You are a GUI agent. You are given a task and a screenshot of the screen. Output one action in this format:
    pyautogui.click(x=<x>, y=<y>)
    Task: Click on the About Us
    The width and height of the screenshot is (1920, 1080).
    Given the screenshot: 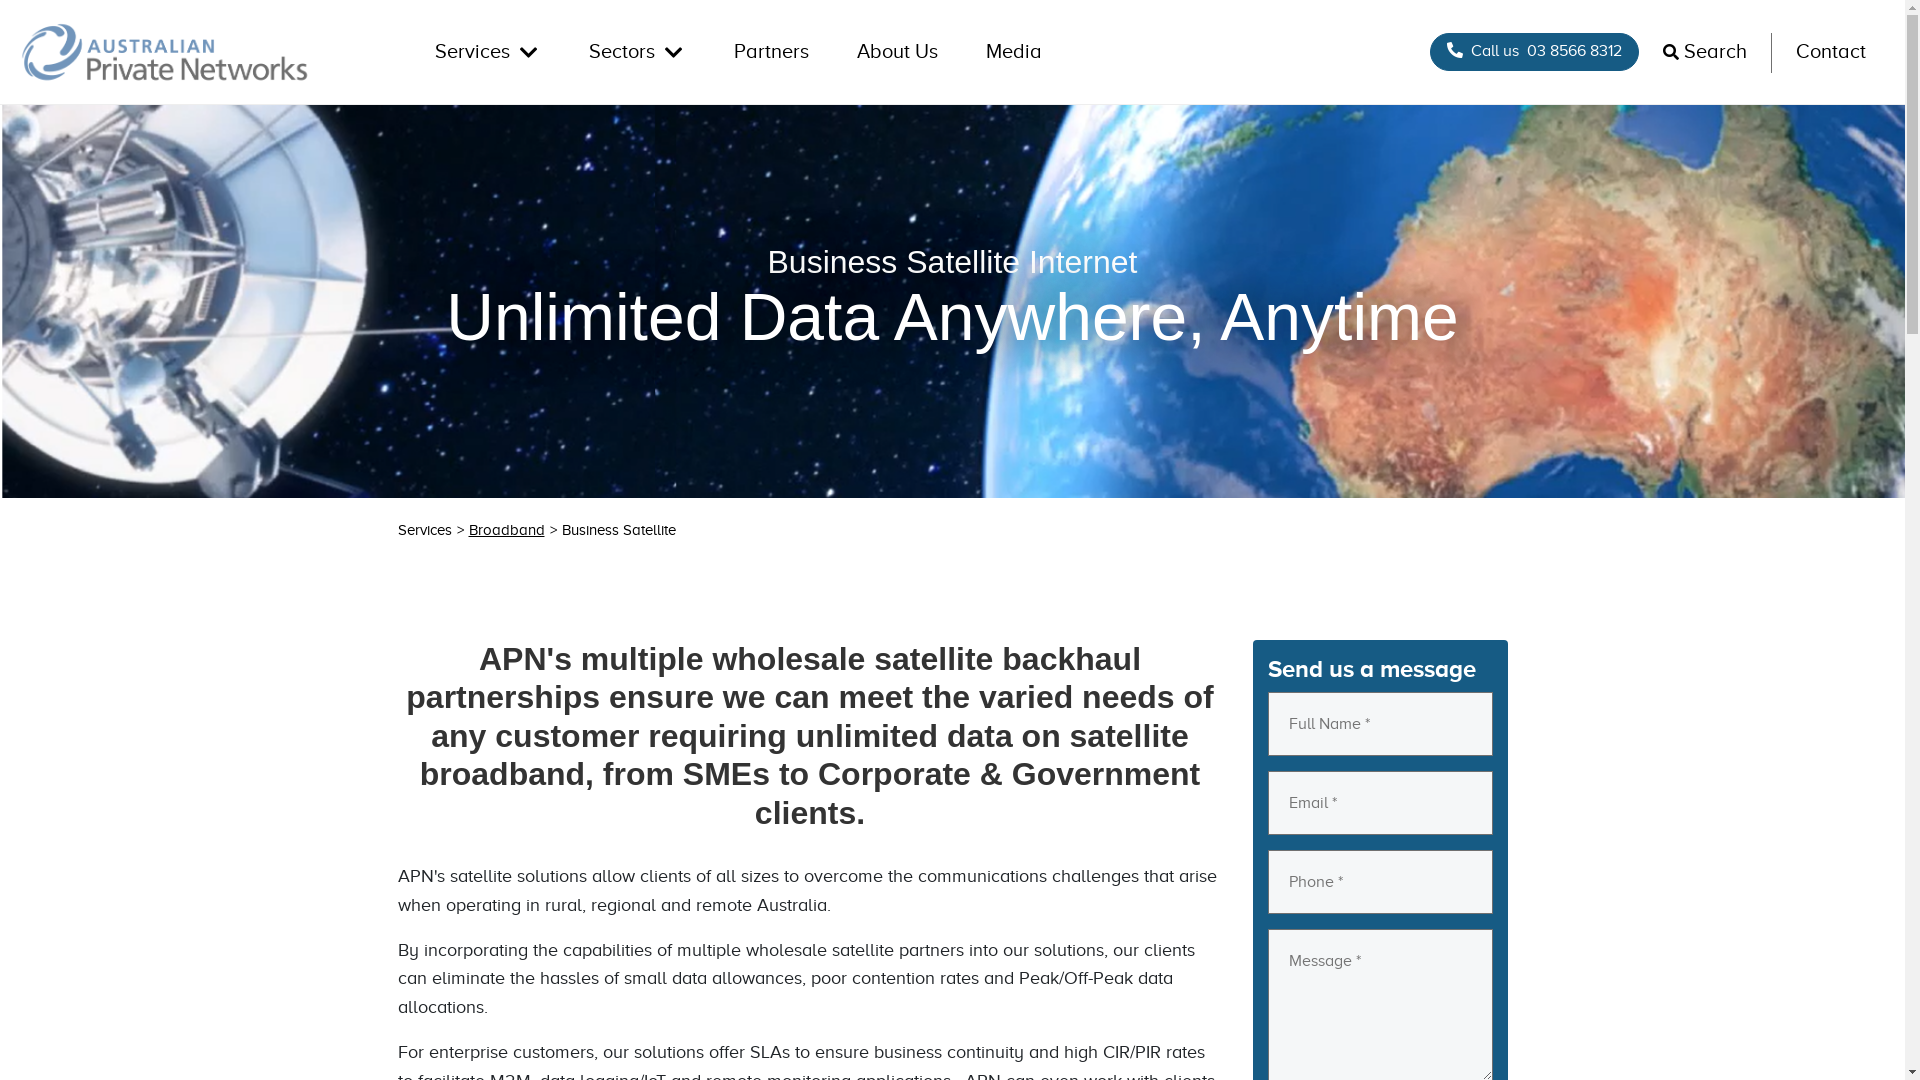 What is the action you would take?
    pyautogui.click(x=898, y=51)
    